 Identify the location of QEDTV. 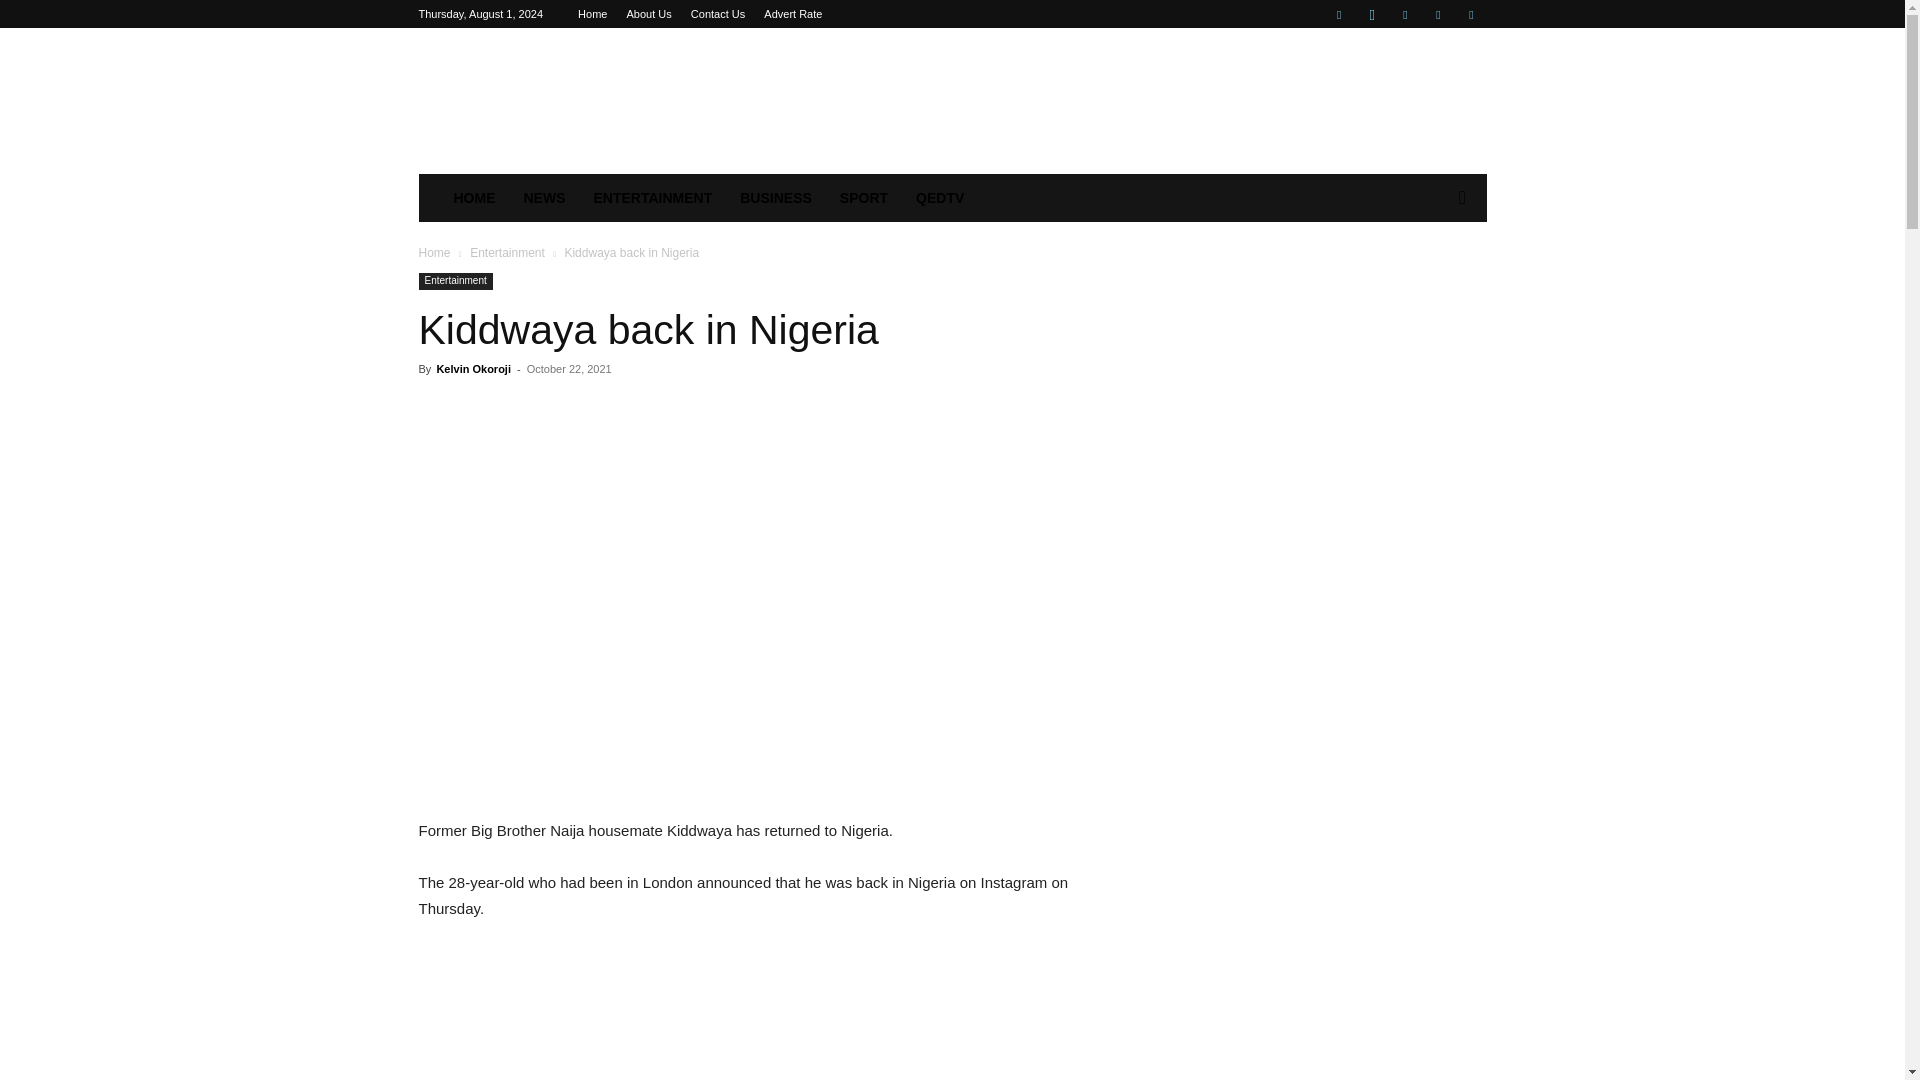
(940, 198).